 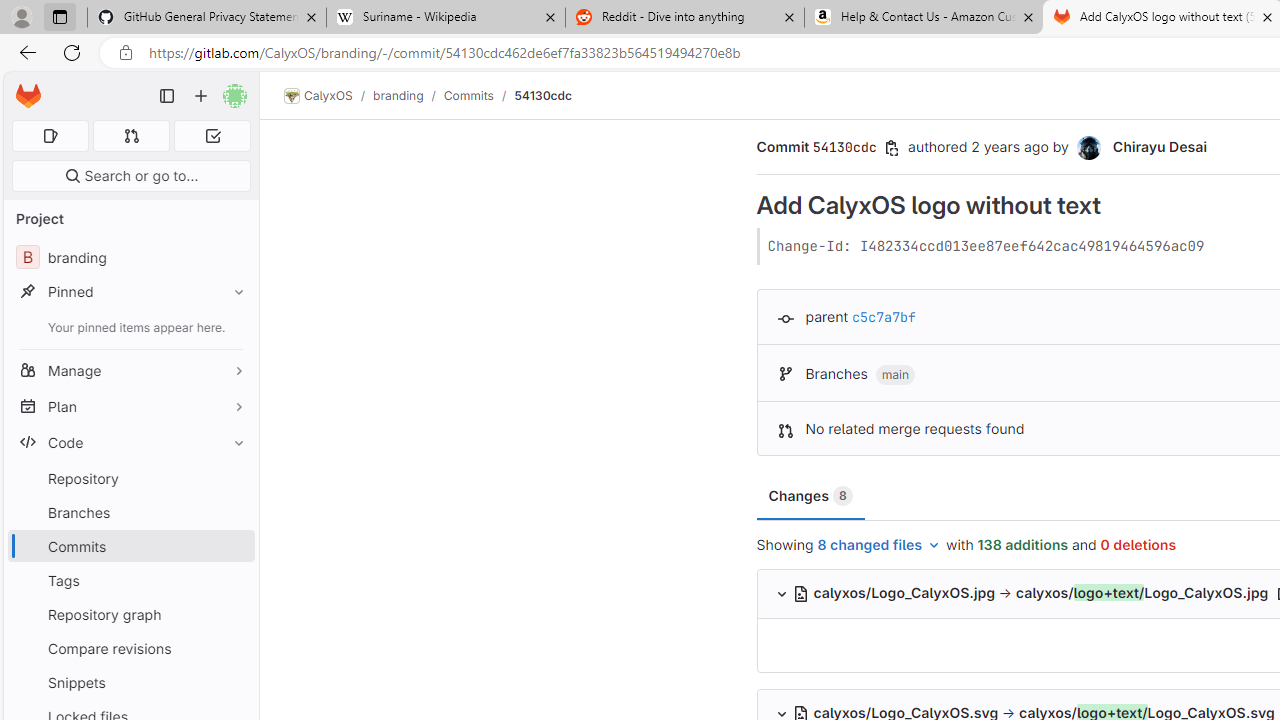 What do you see at coordinates (234, 614) in the screenshot?
I see `Pin Repository graph` at bounding box center [234, 614].